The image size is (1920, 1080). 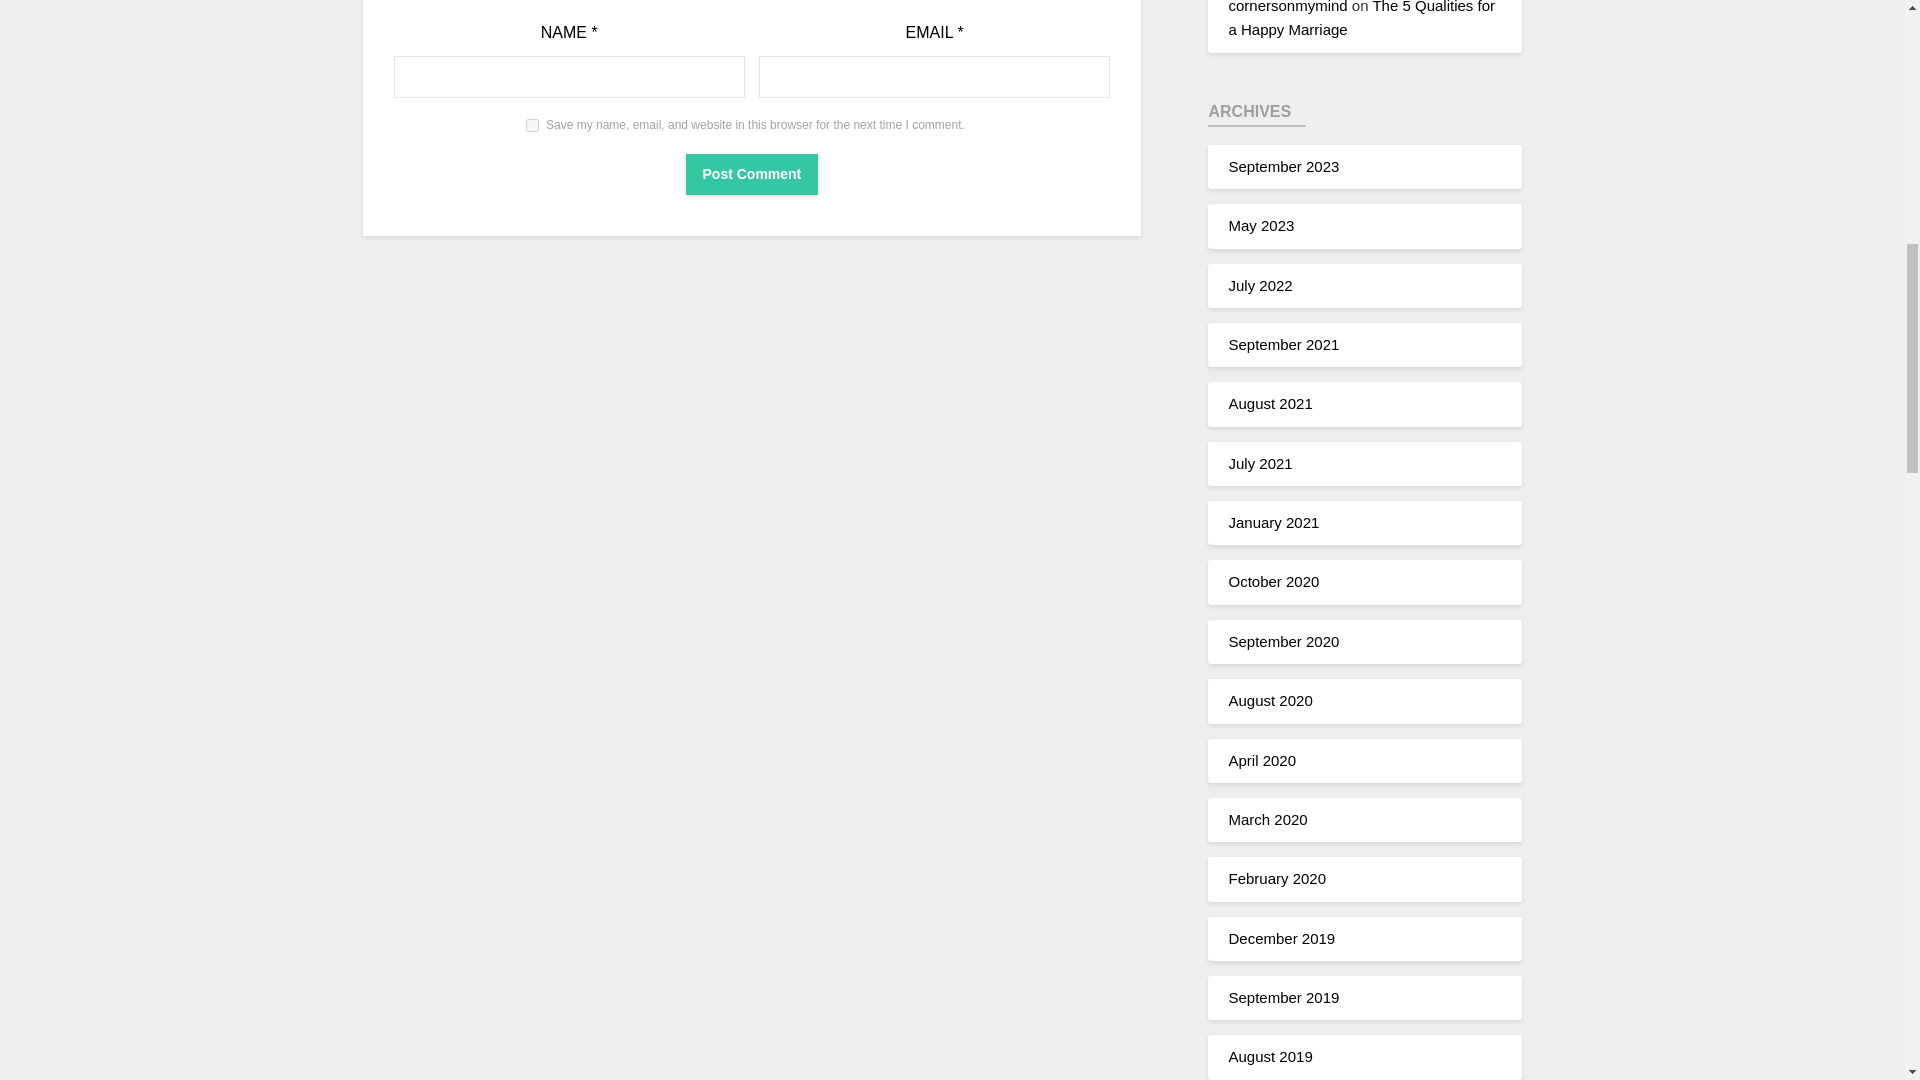 What do you see at coordinates (532, 124) in the screenshot?
I see `yes` at bounding box center [532, 124].